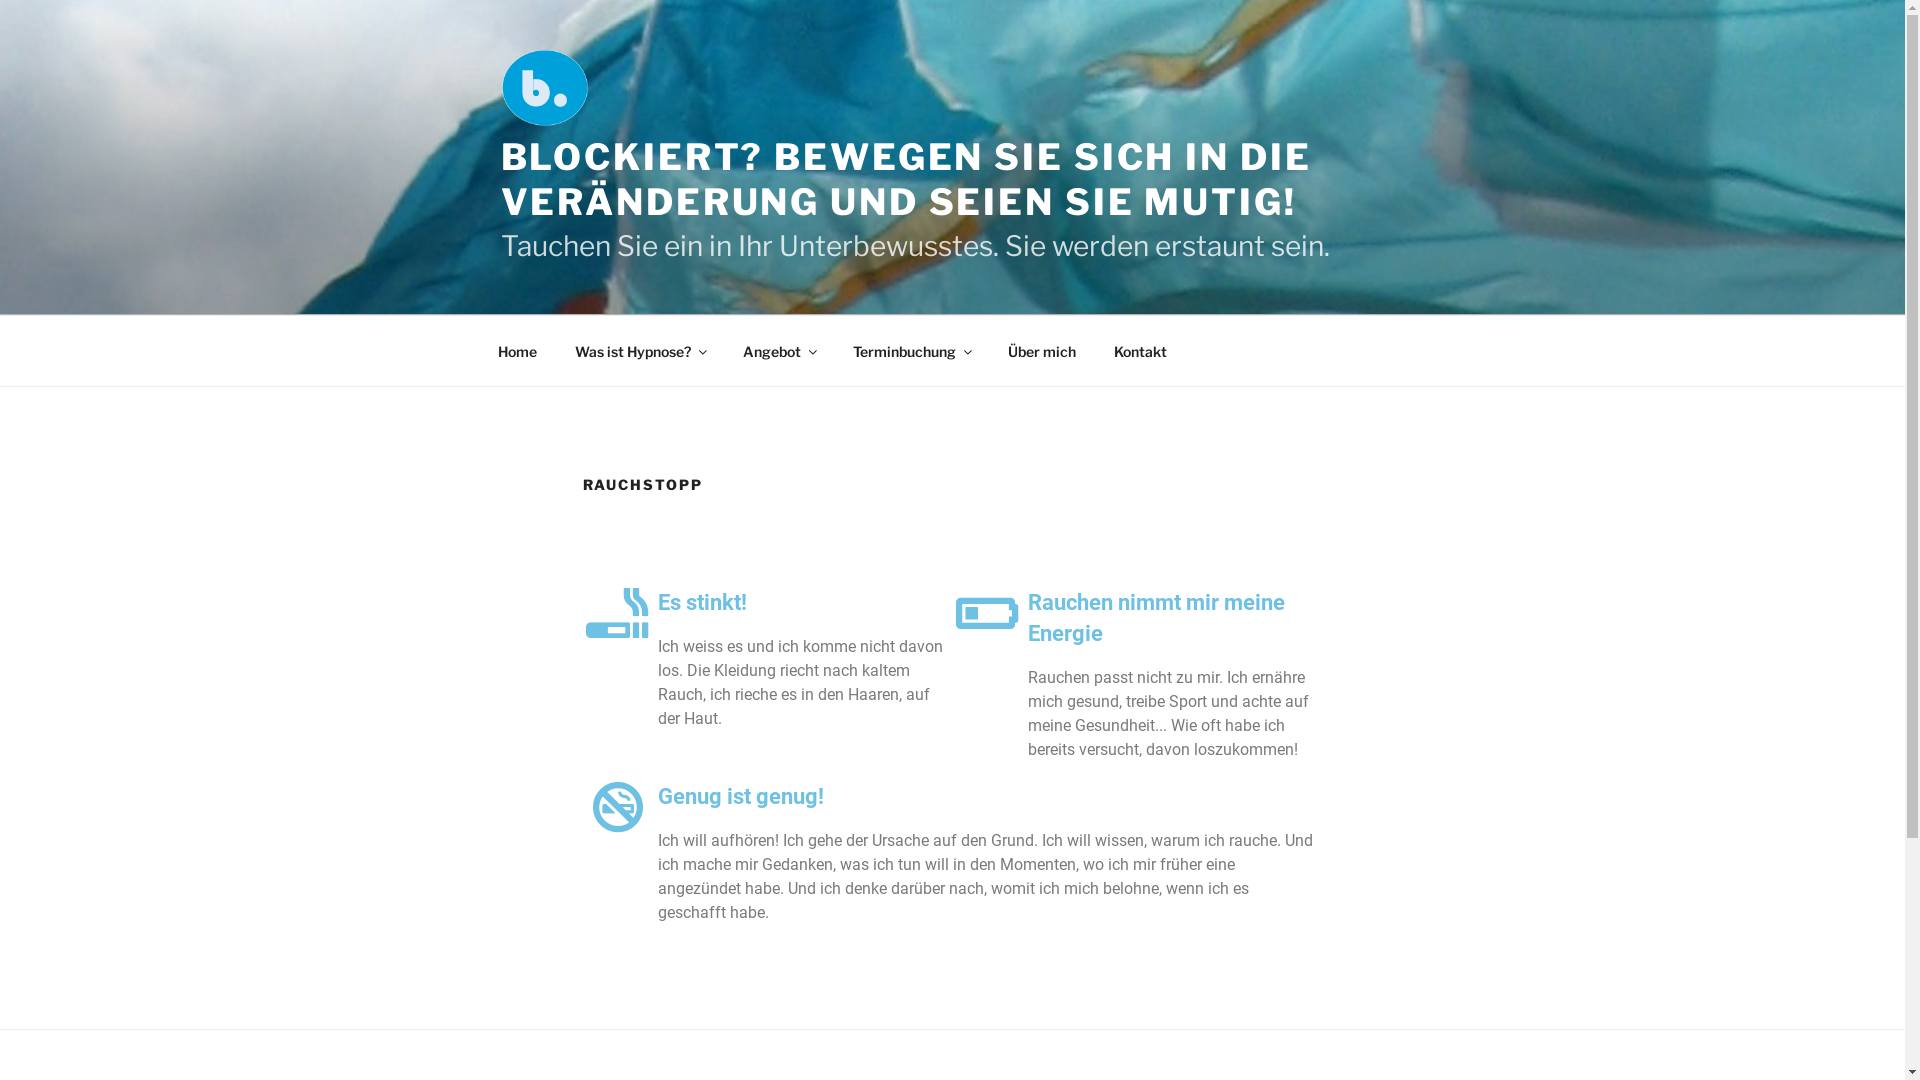 The height and width of the screenshot is (1080, 1920). Describe the element at coordinates (1140, 350) in the screenshot. I see `Kontakt` at that location.